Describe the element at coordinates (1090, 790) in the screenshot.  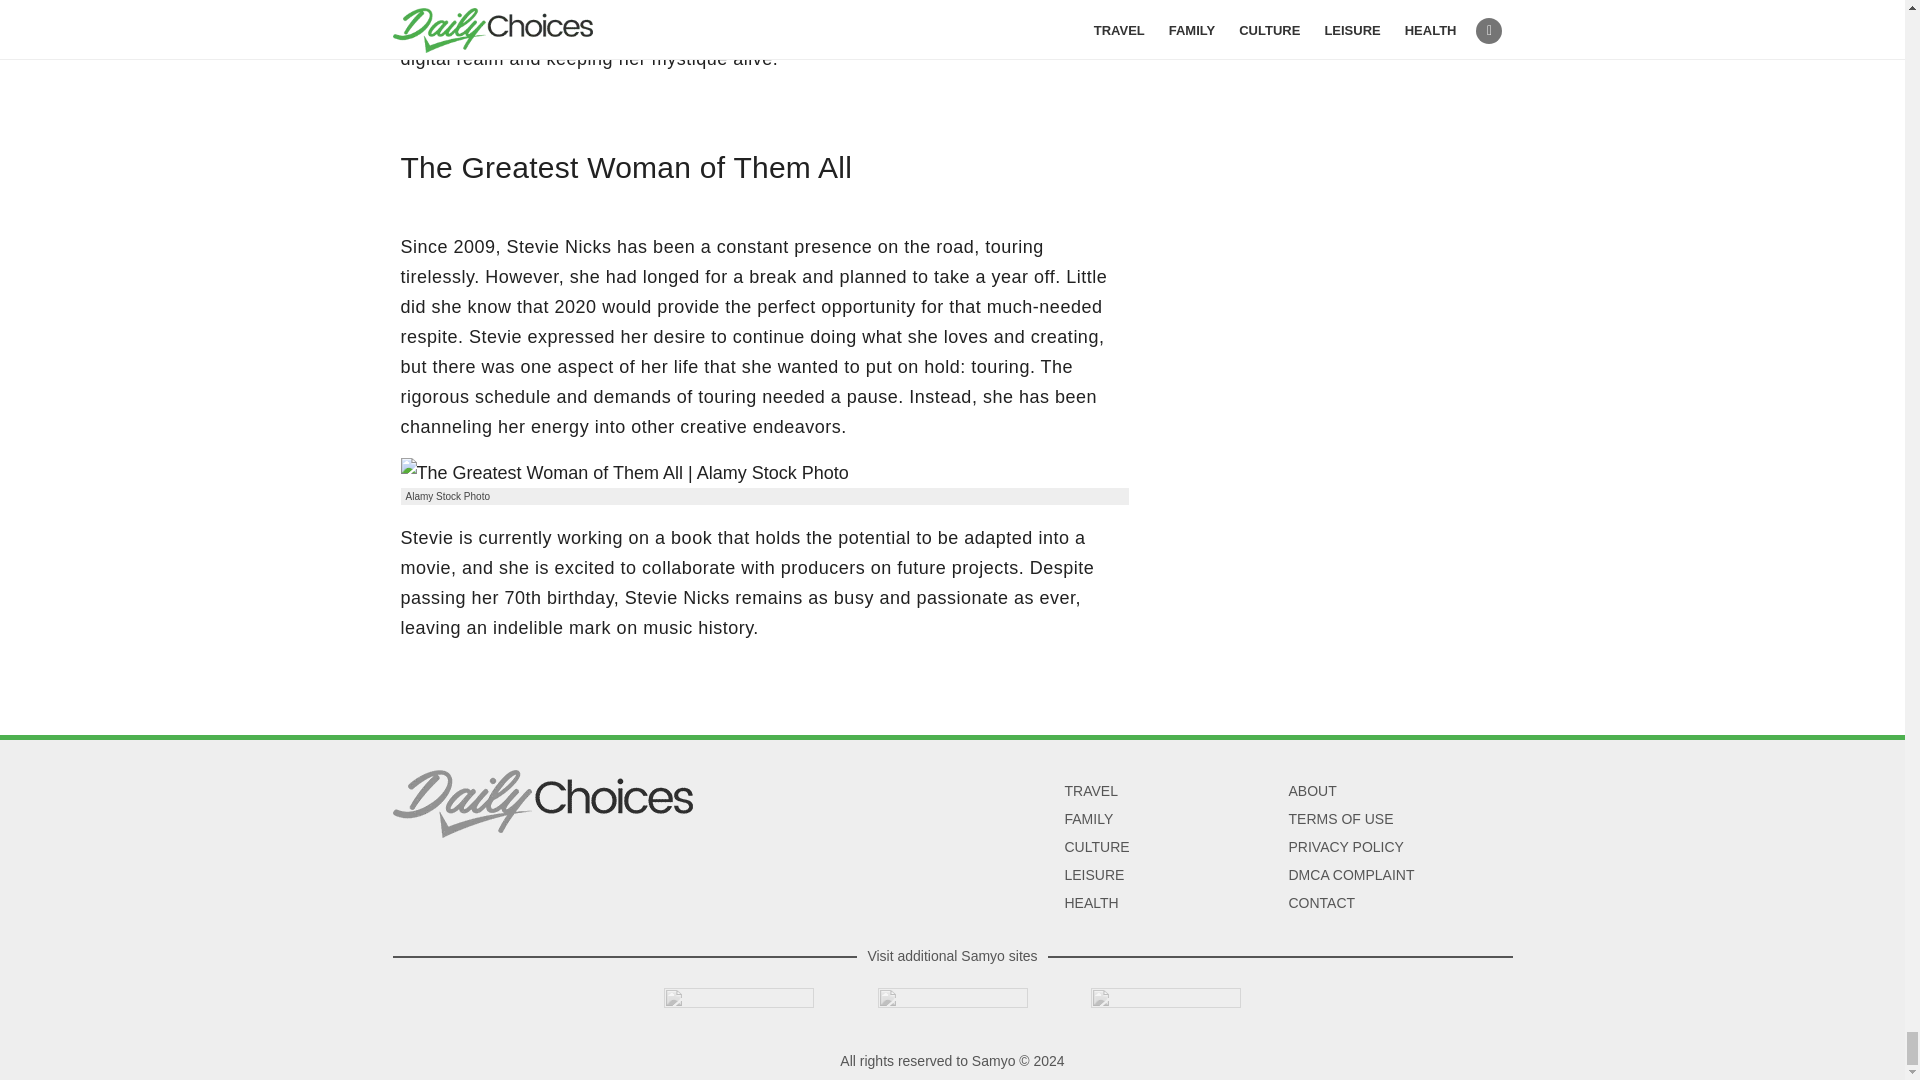
I see `TRAVEL` at that location.